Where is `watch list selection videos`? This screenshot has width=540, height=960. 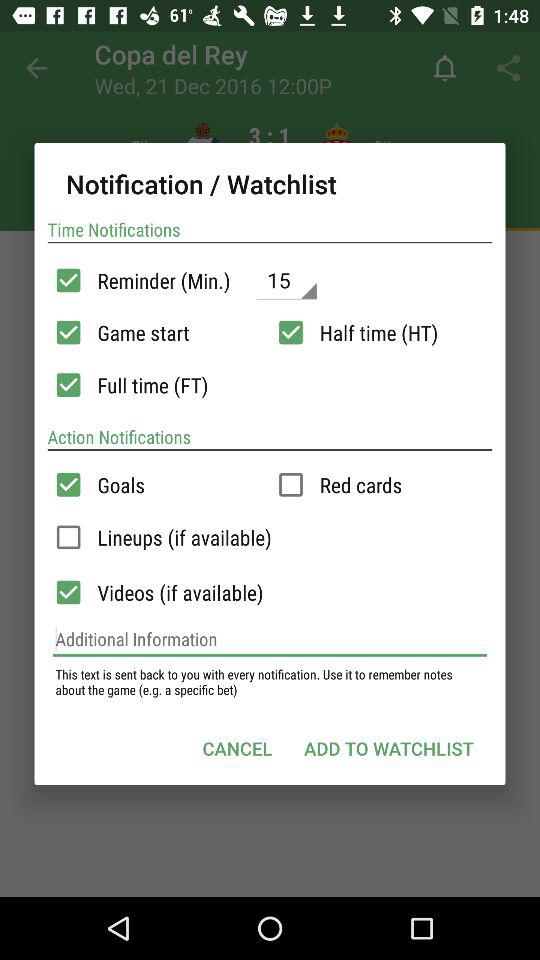 watch list selection videos is located at coordinates (68, 592).